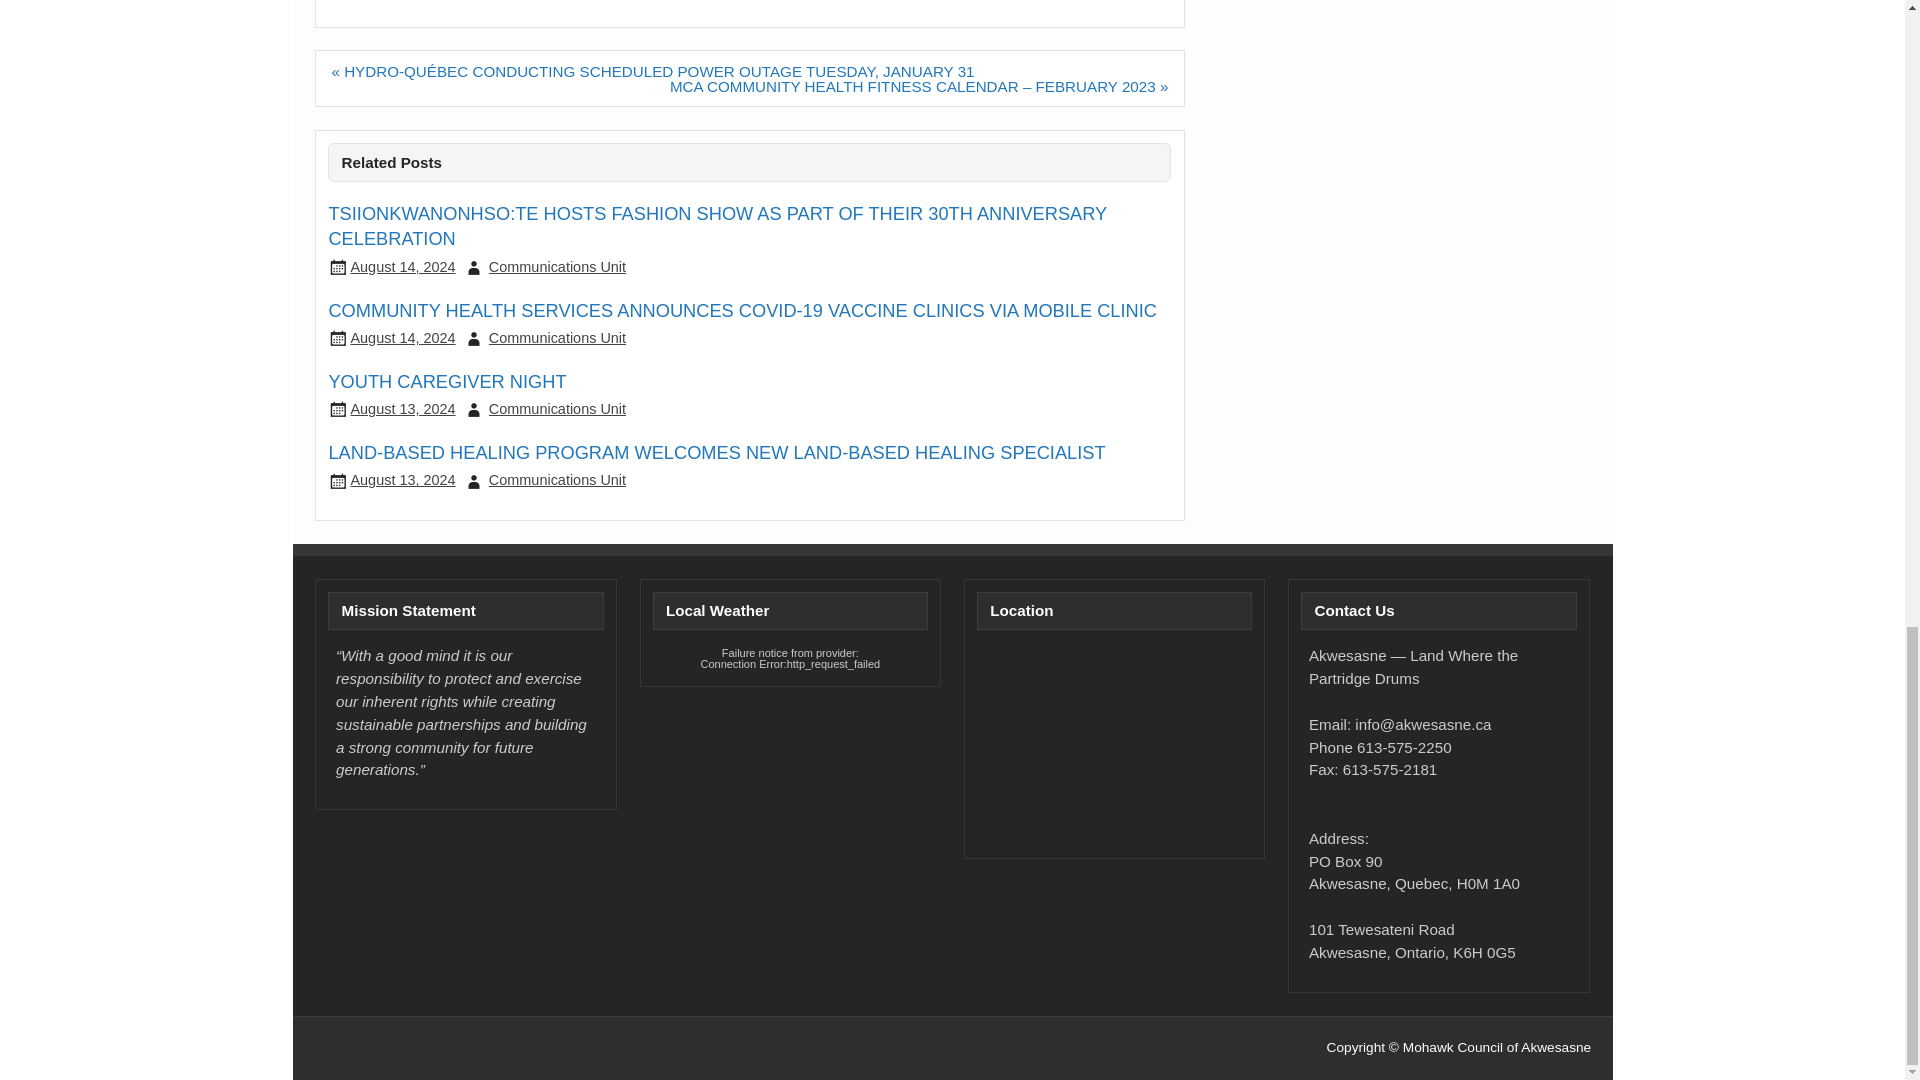 Image resolution: width=1920 pixels, height=1080 pixels. I want to click on 2:15 PM, so click(402, 480).